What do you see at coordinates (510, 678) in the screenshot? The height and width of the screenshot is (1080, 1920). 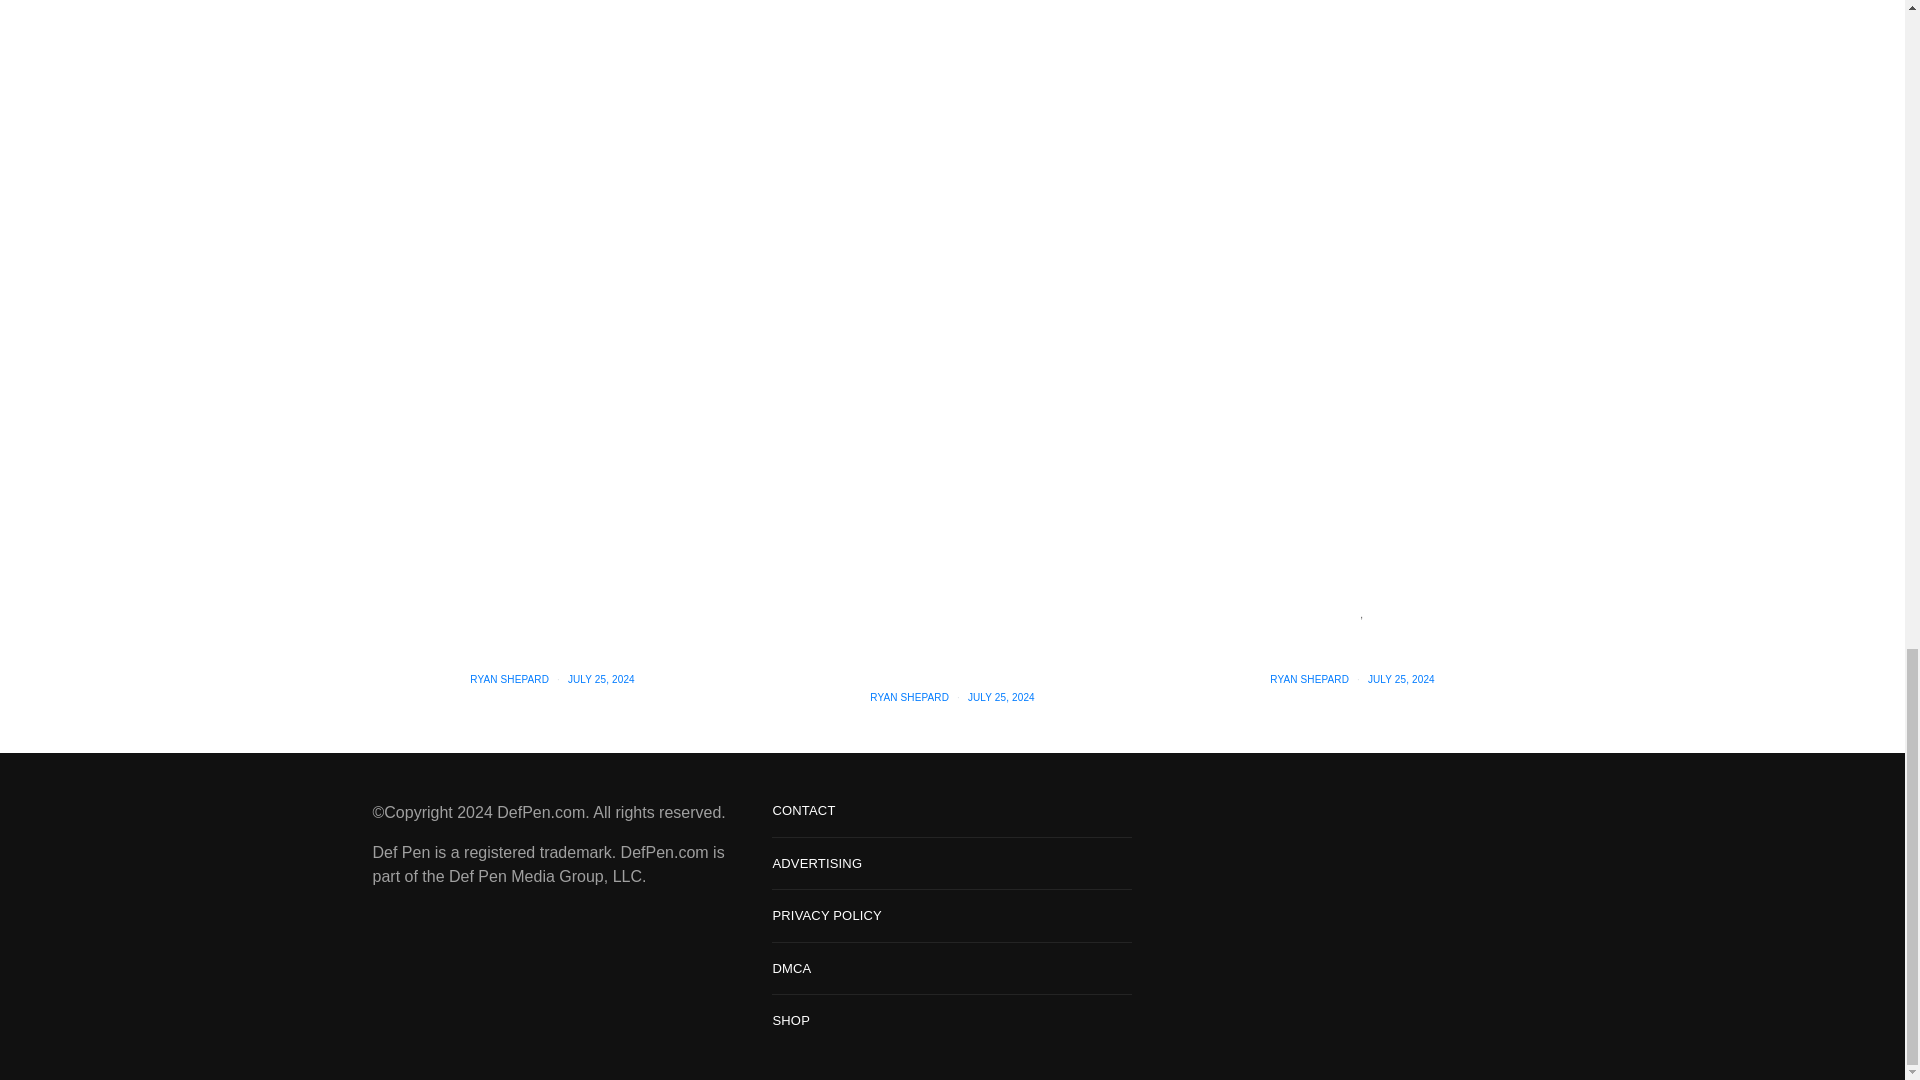 I see `View all posts by Ryan Shepard` at bounding box center [510, 678].